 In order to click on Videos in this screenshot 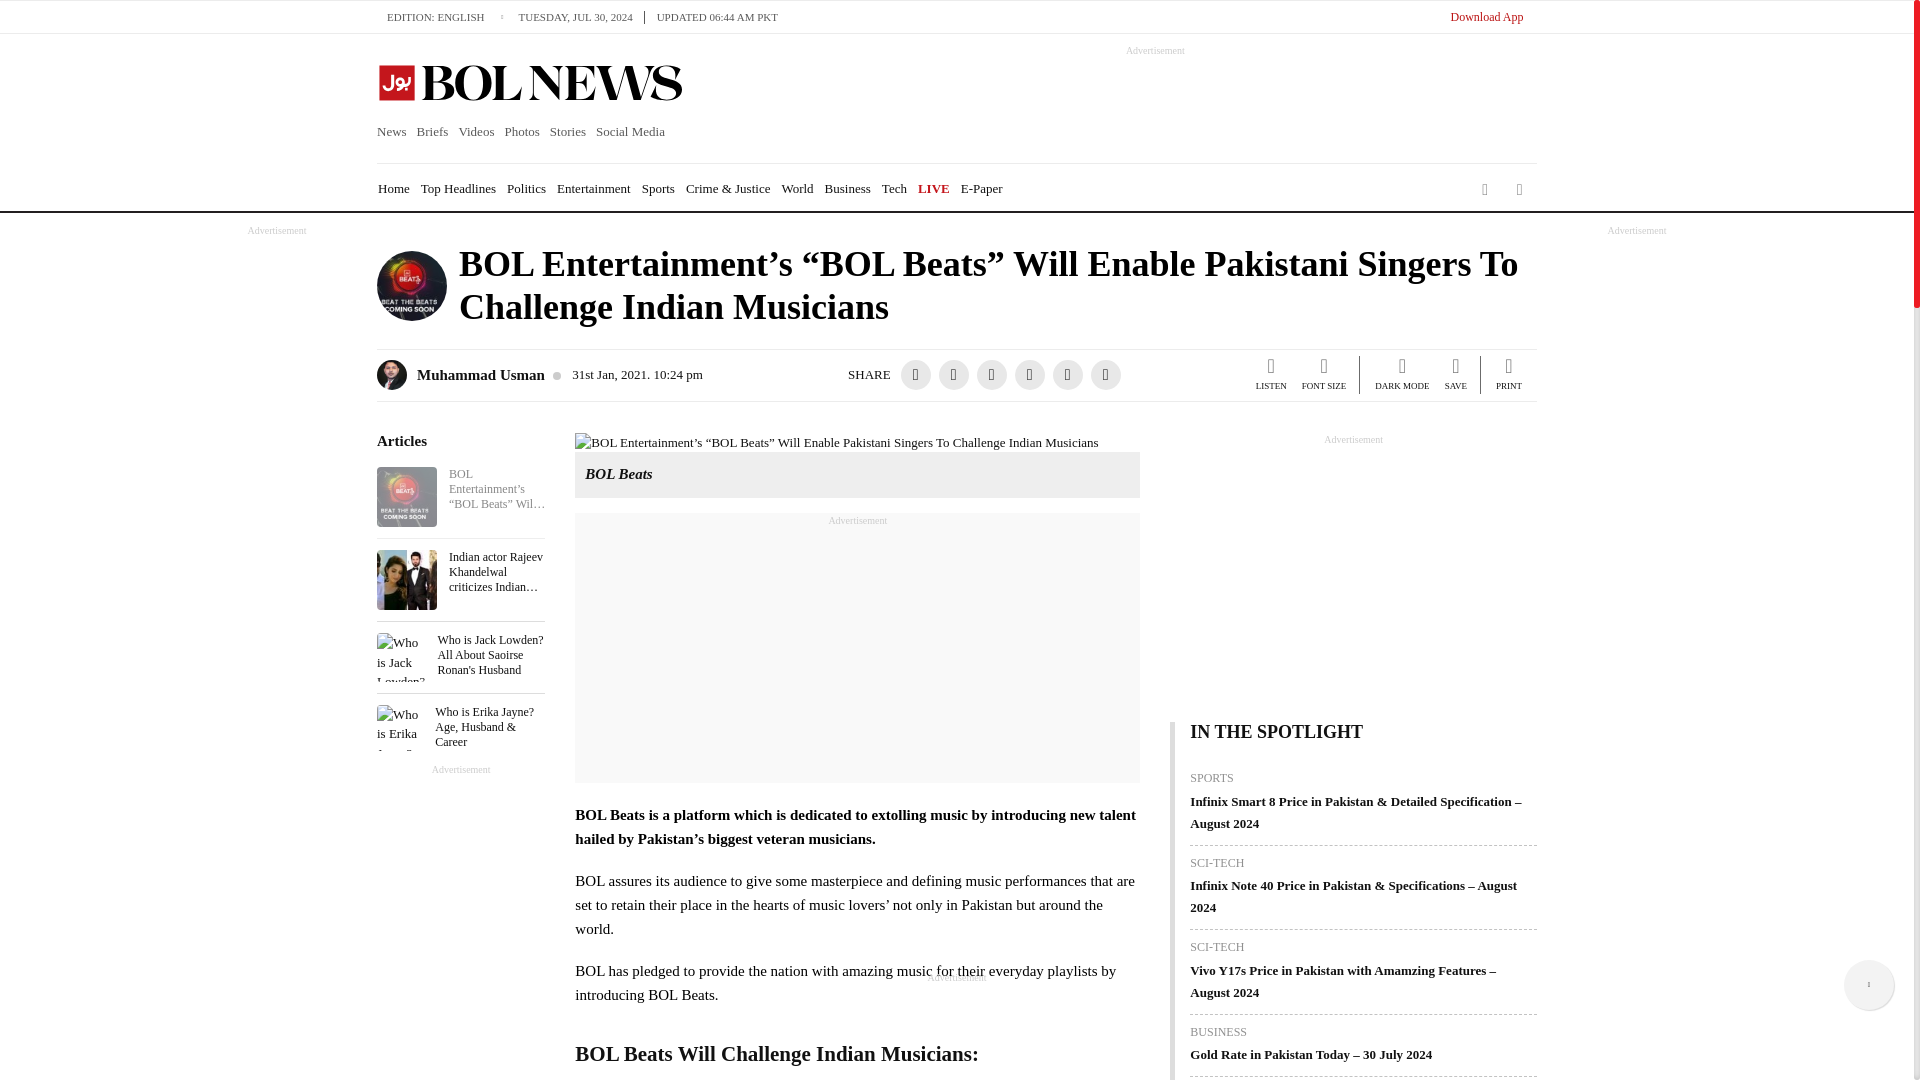, I will do `click(476, 132)`.